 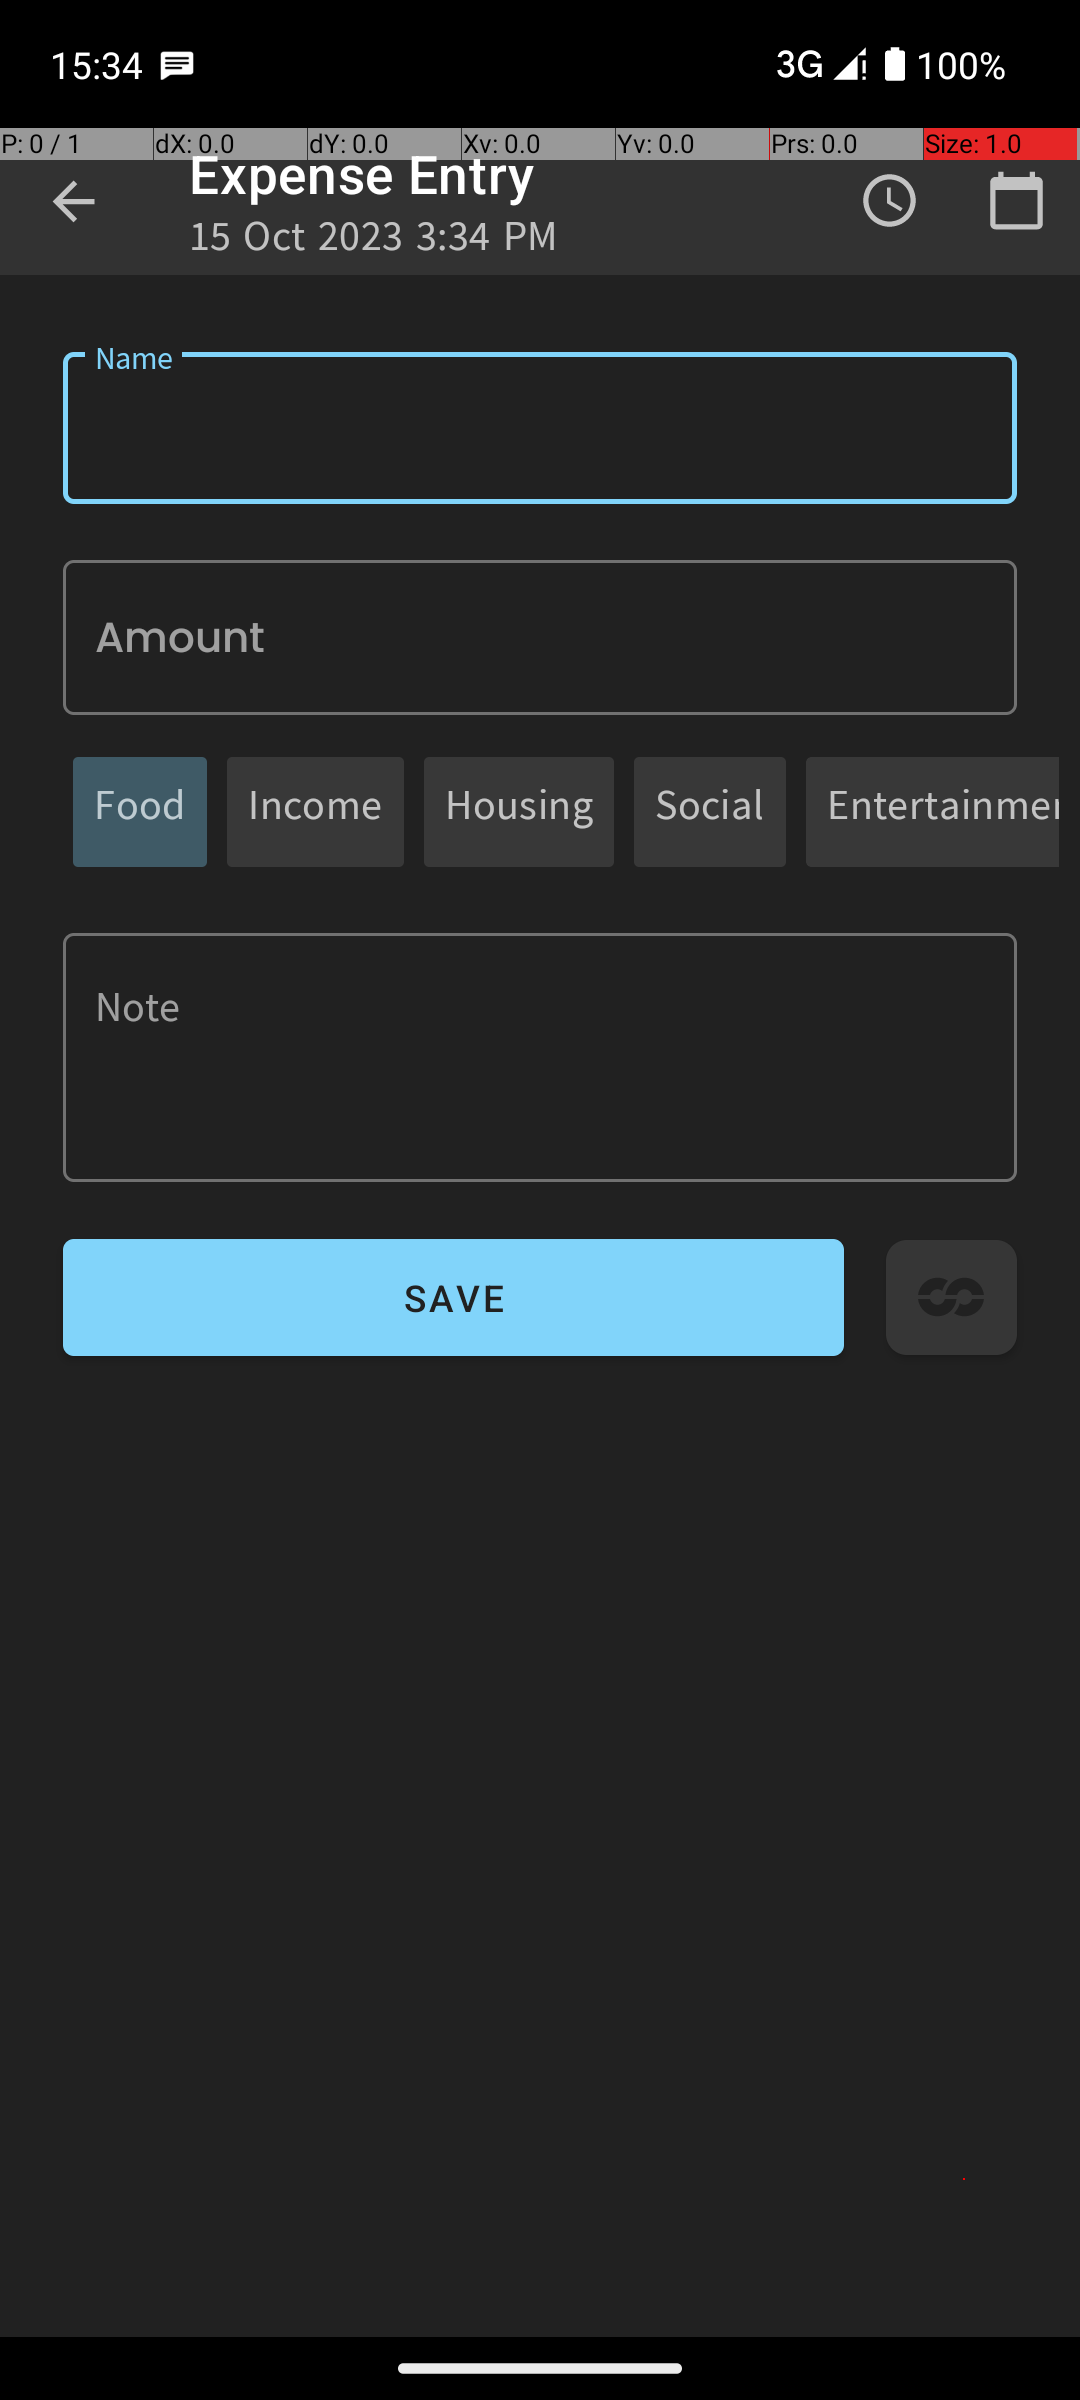 What do you see at coordinates (454, 1298) in the screenshot?
I see `SAVE` at bounding box center [454, 1298].